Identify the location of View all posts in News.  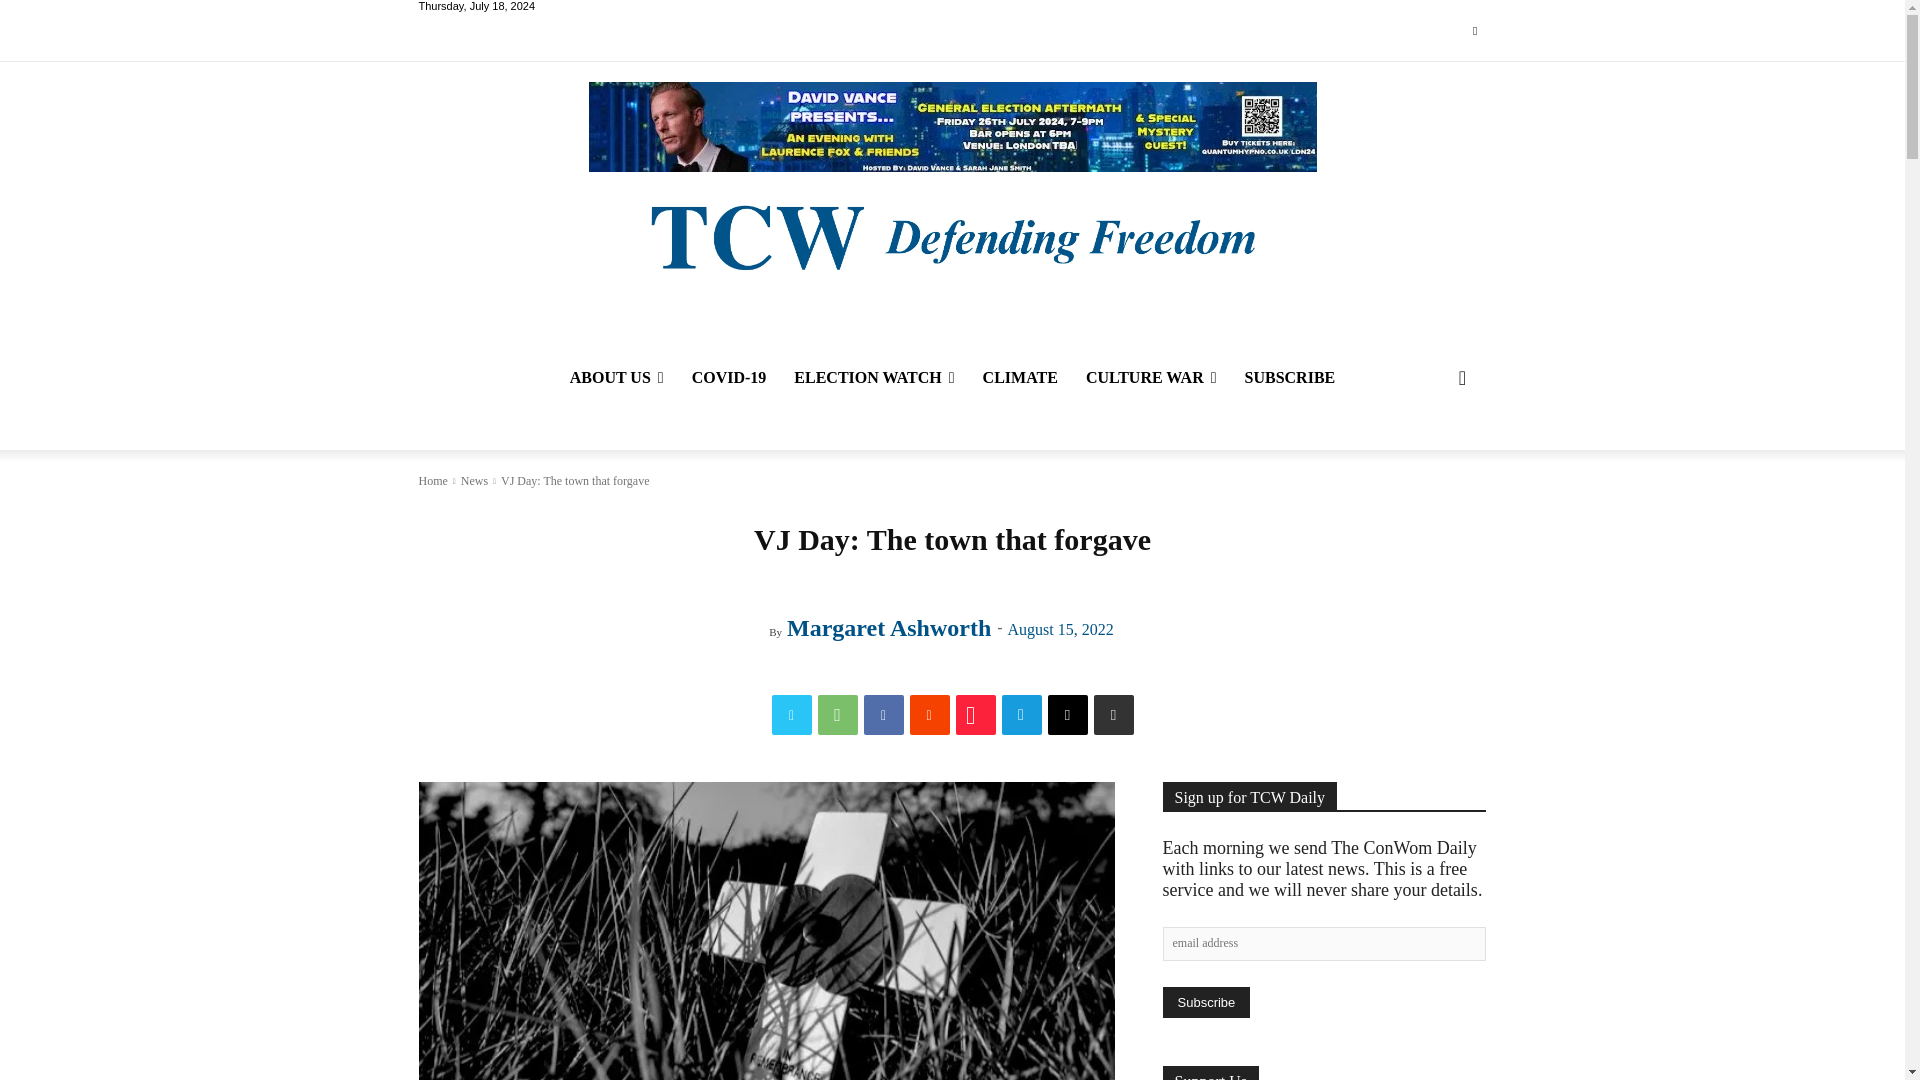
(474, 481).